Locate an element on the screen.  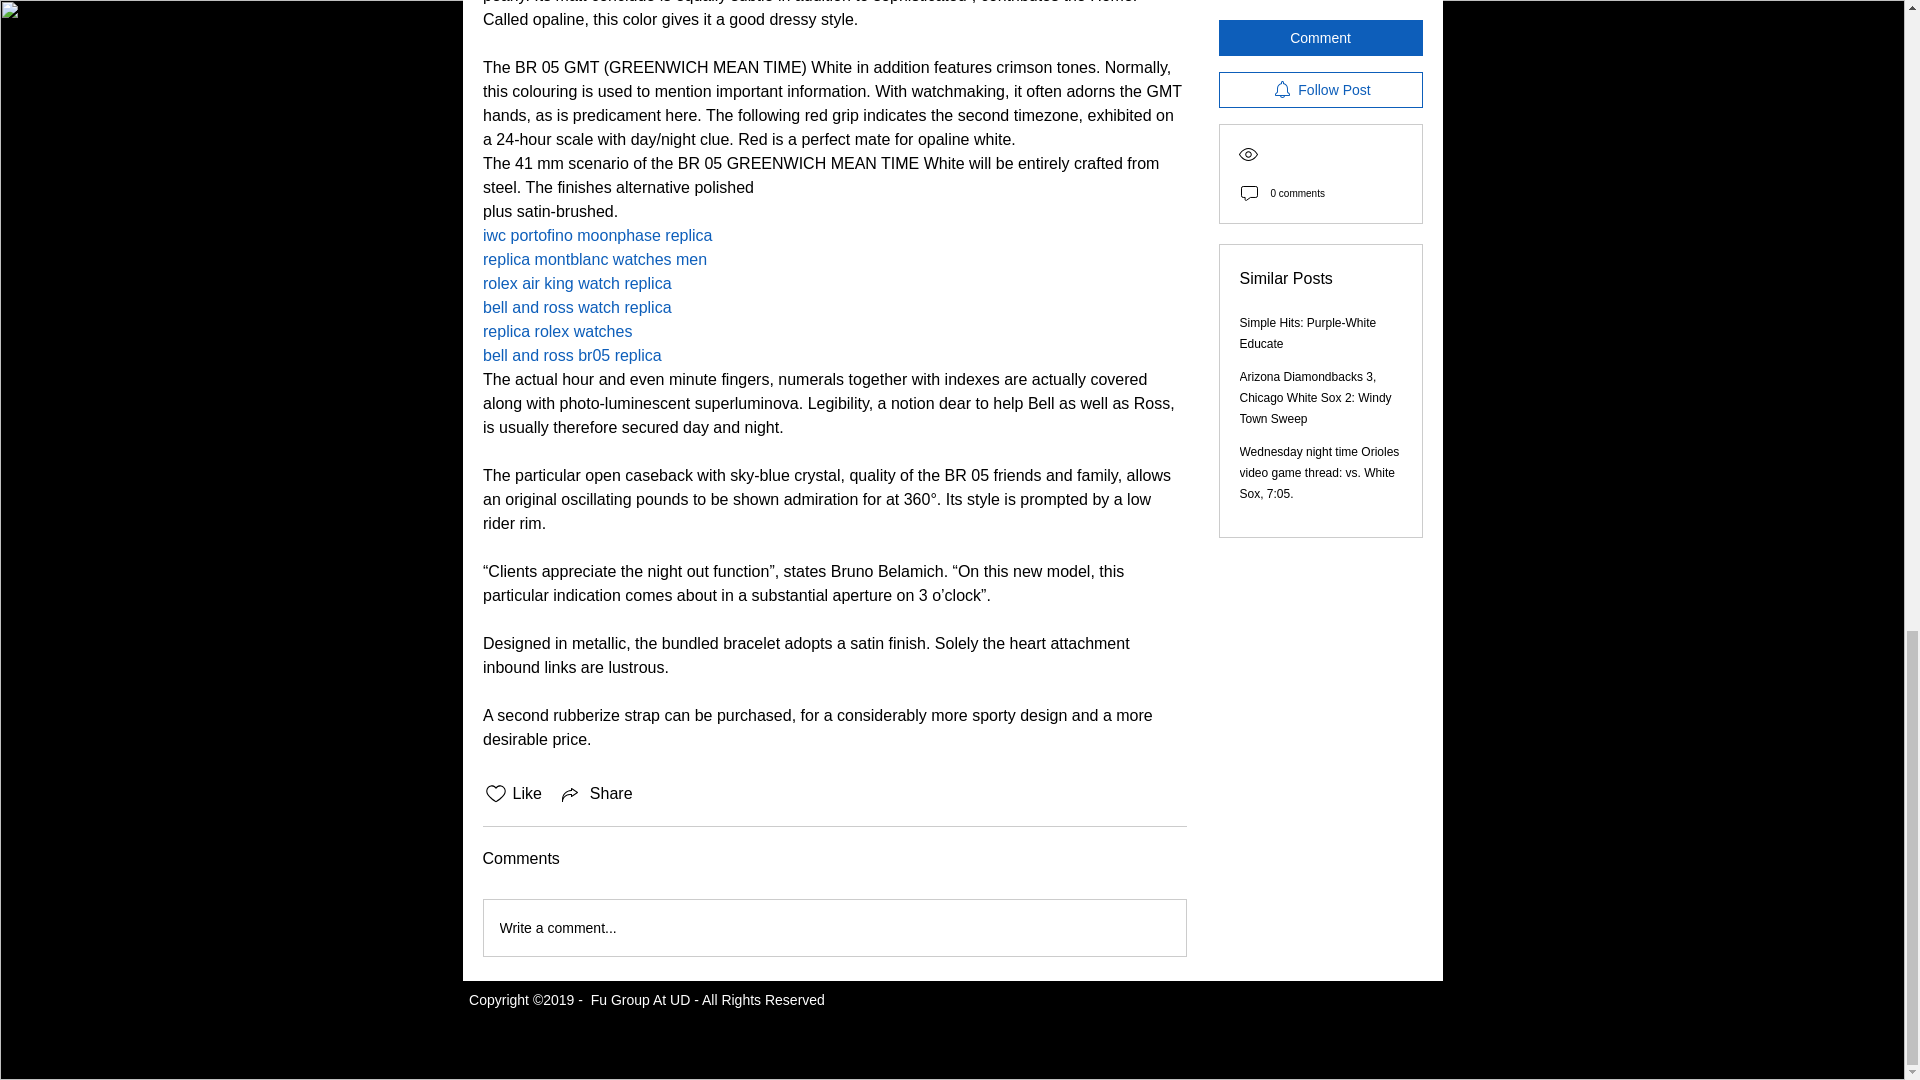
rolex air king watch replica is located at coordinates (576, 283).